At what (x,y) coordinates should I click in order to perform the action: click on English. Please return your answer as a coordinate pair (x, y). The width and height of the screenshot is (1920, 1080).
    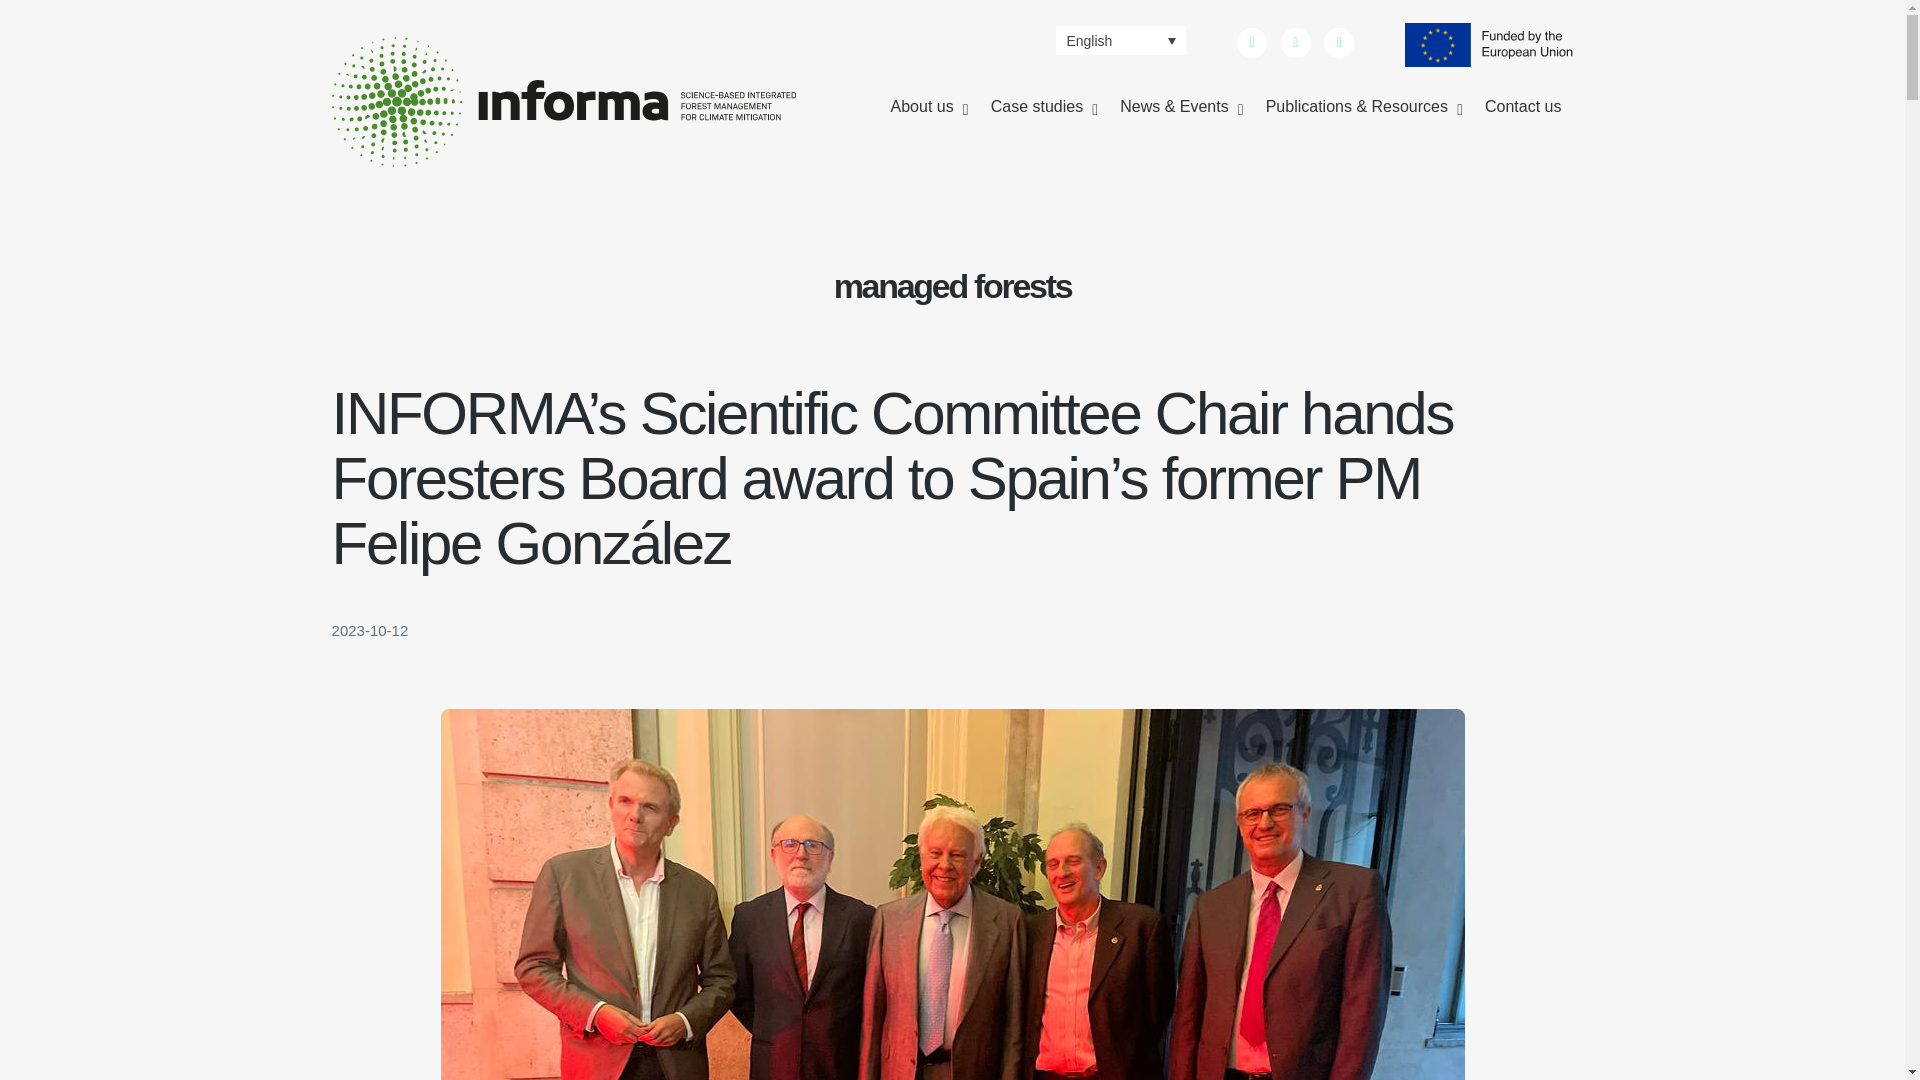
    Looking at the image, I should click on (1121, 40).